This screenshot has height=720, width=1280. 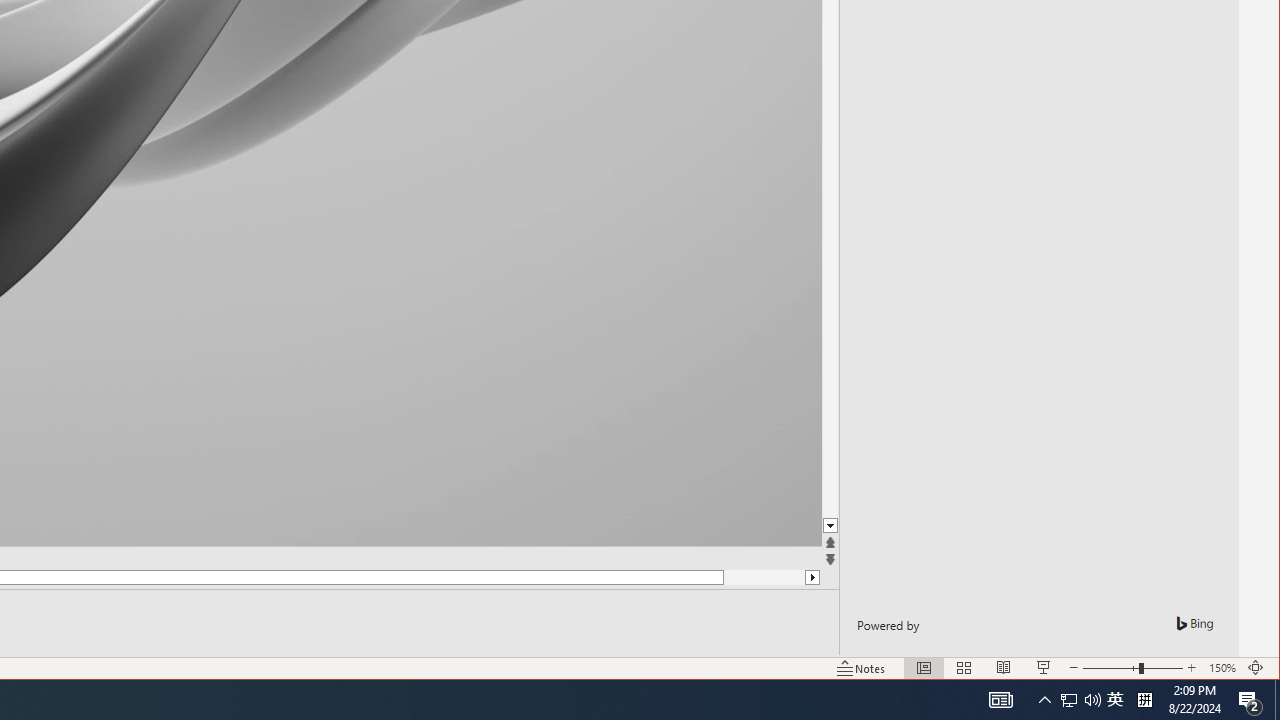 I want to click on Line down, so click(x=942, y=526).